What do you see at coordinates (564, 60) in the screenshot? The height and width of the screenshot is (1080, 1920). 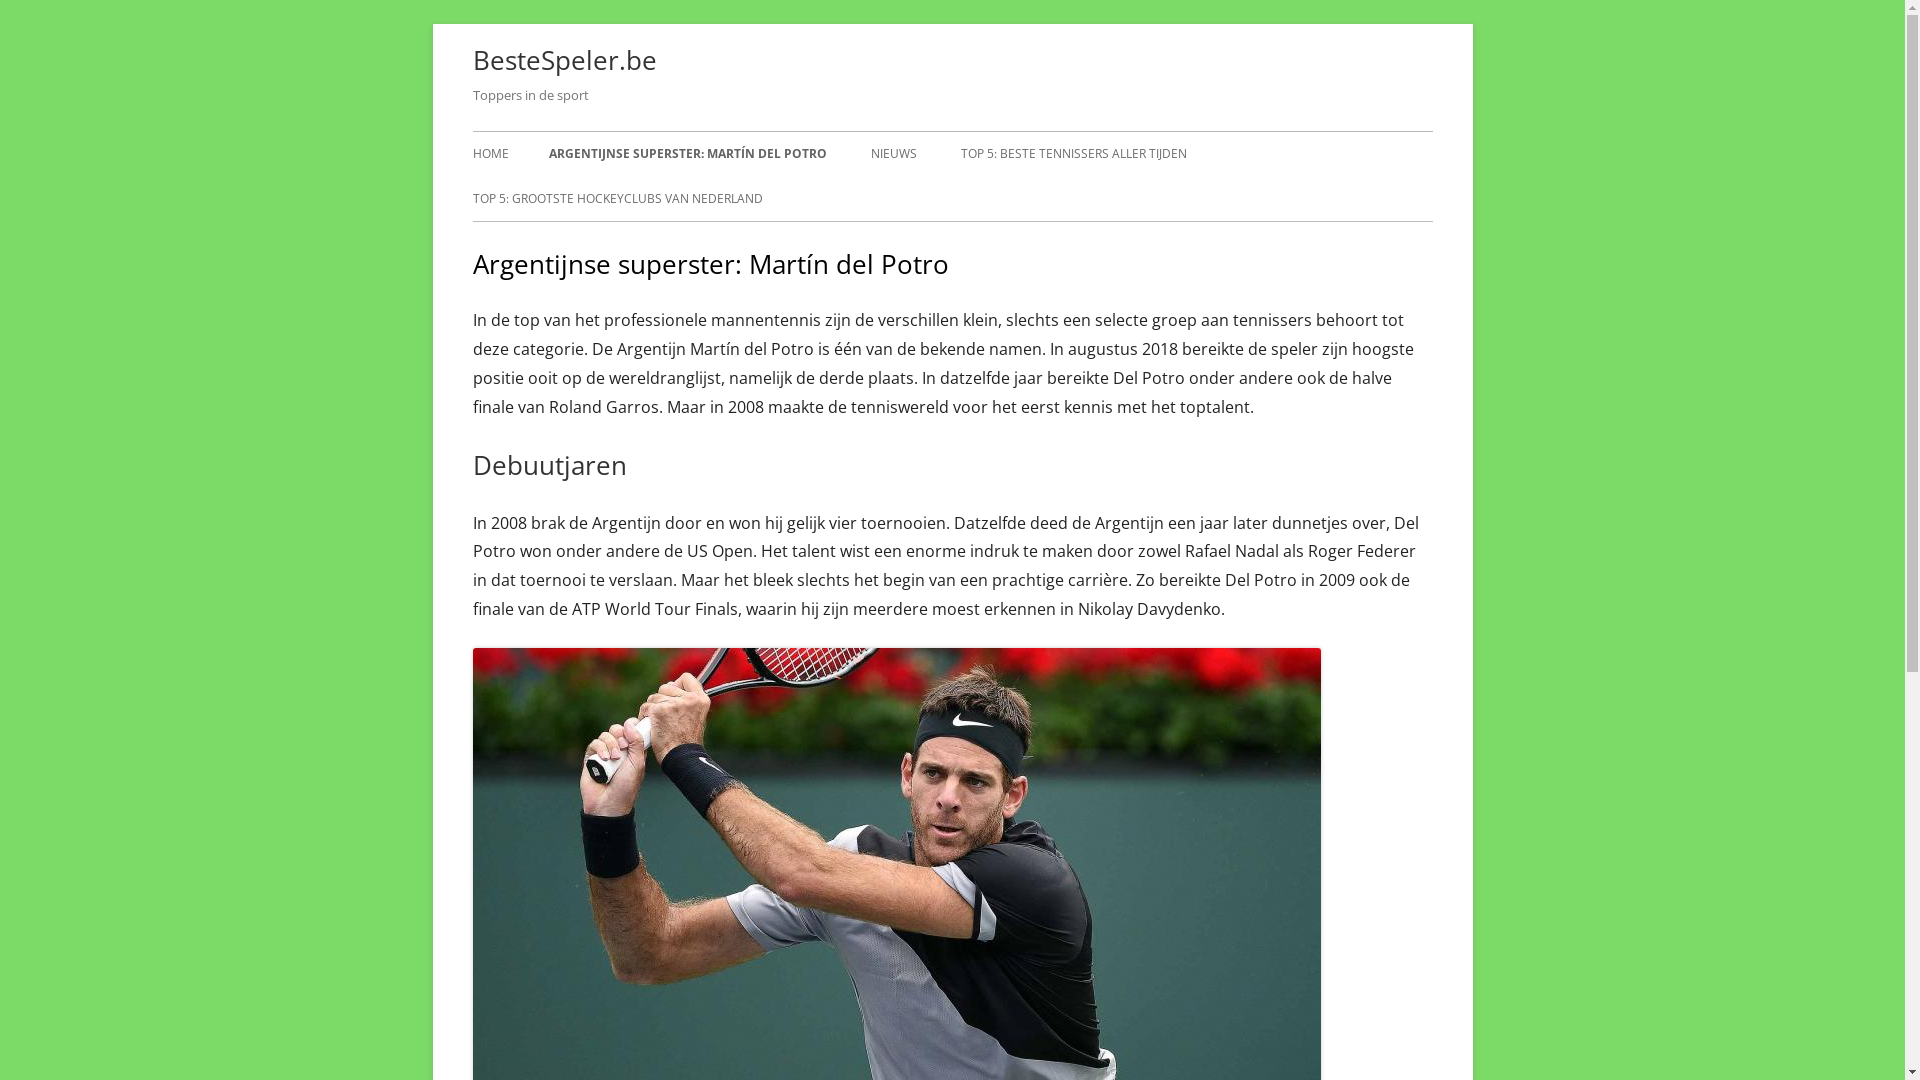 I see `BesteSpeler.be` at bounding box center [564, 60].